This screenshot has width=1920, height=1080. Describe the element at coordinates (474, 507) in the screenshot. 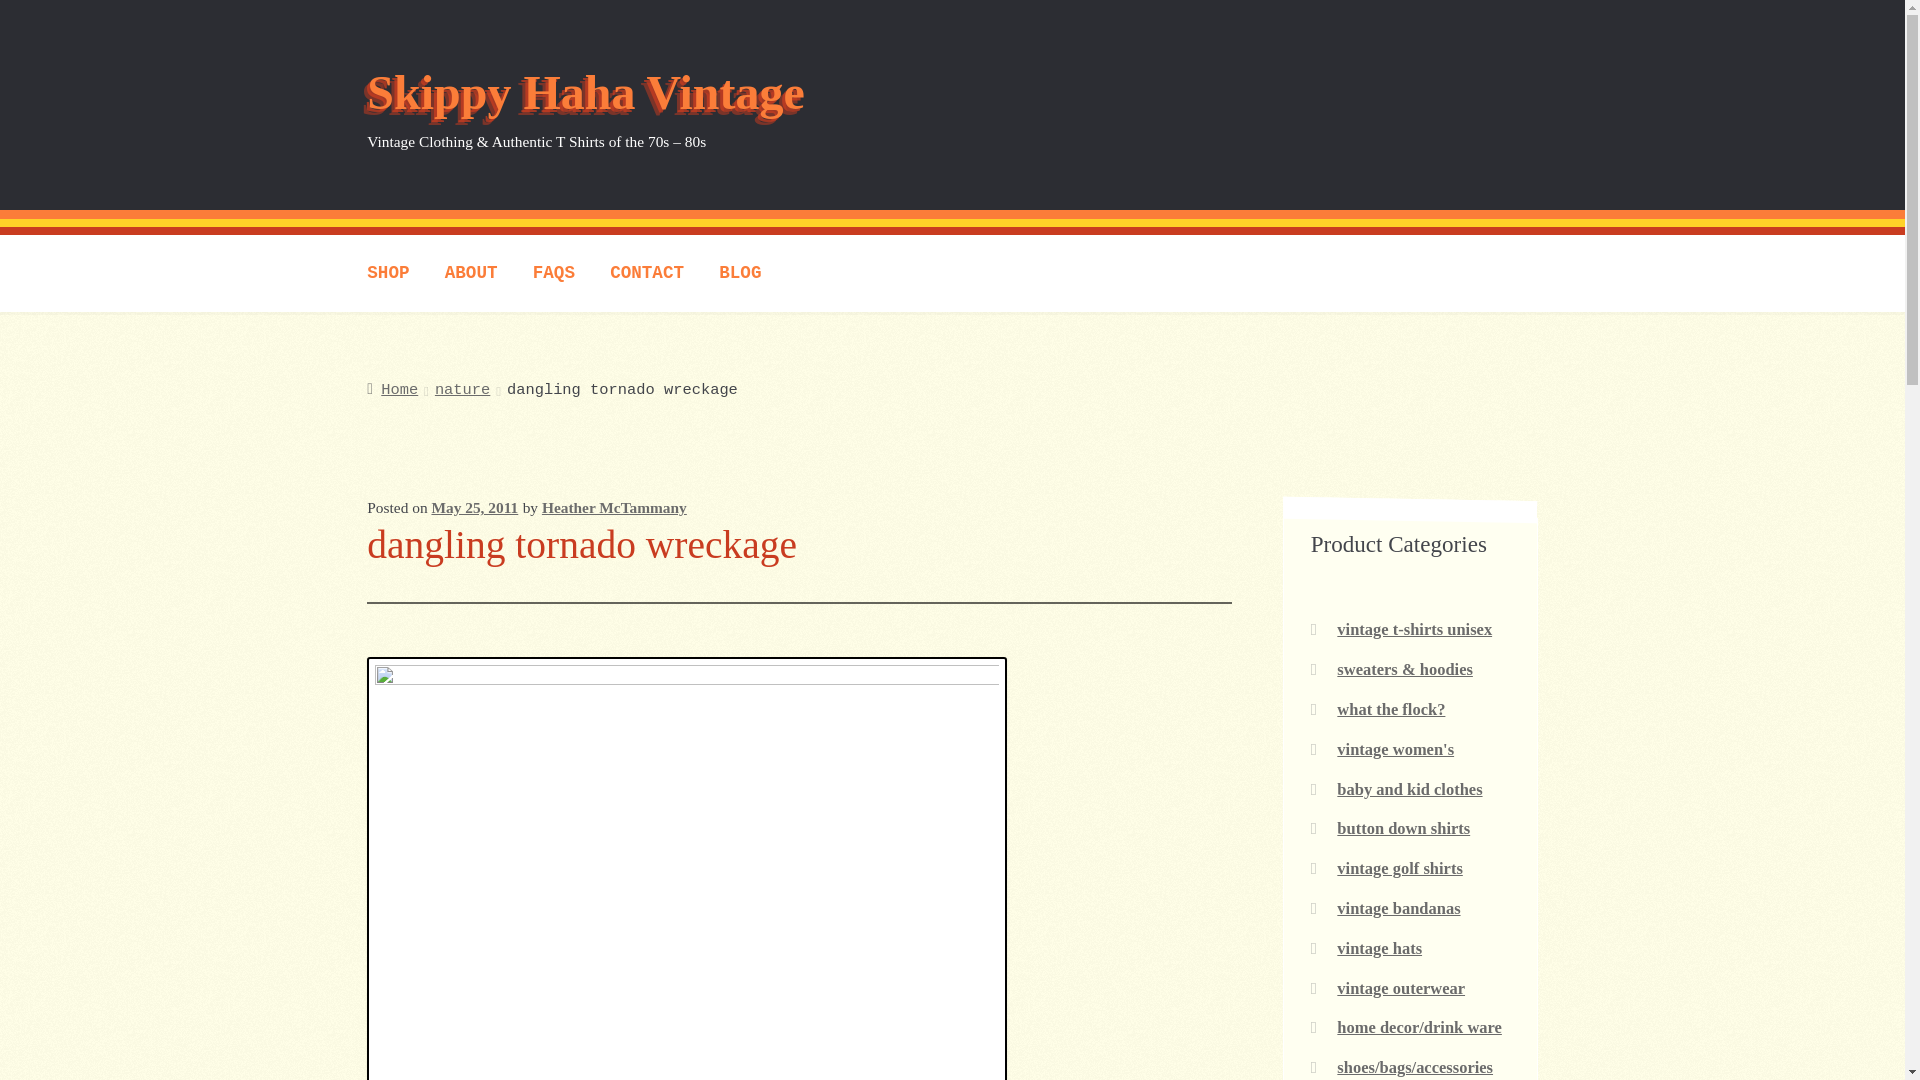

I see `May 25, 2011` at that location.